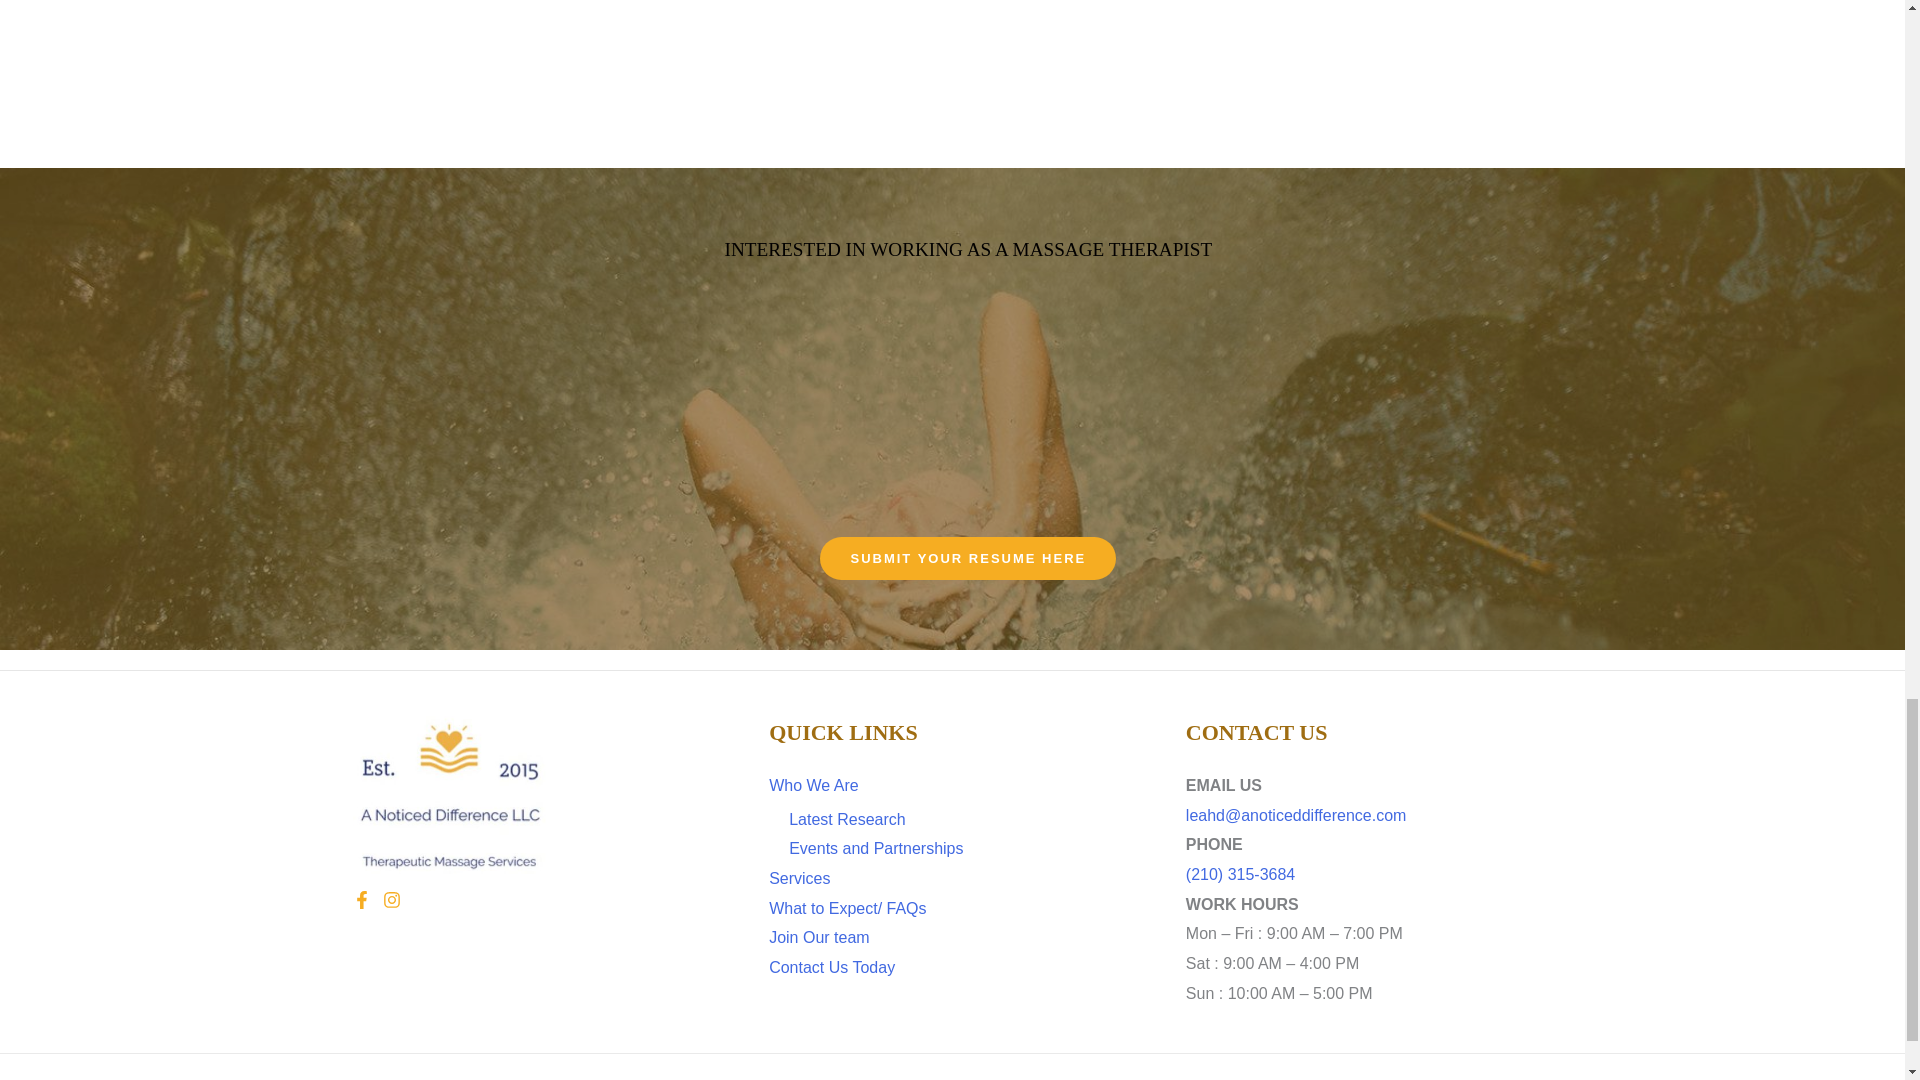 This screenshot has height=1080, width=1920. I want to click on SUBMIT YOUR RESUME HERE, so click(967, 558).